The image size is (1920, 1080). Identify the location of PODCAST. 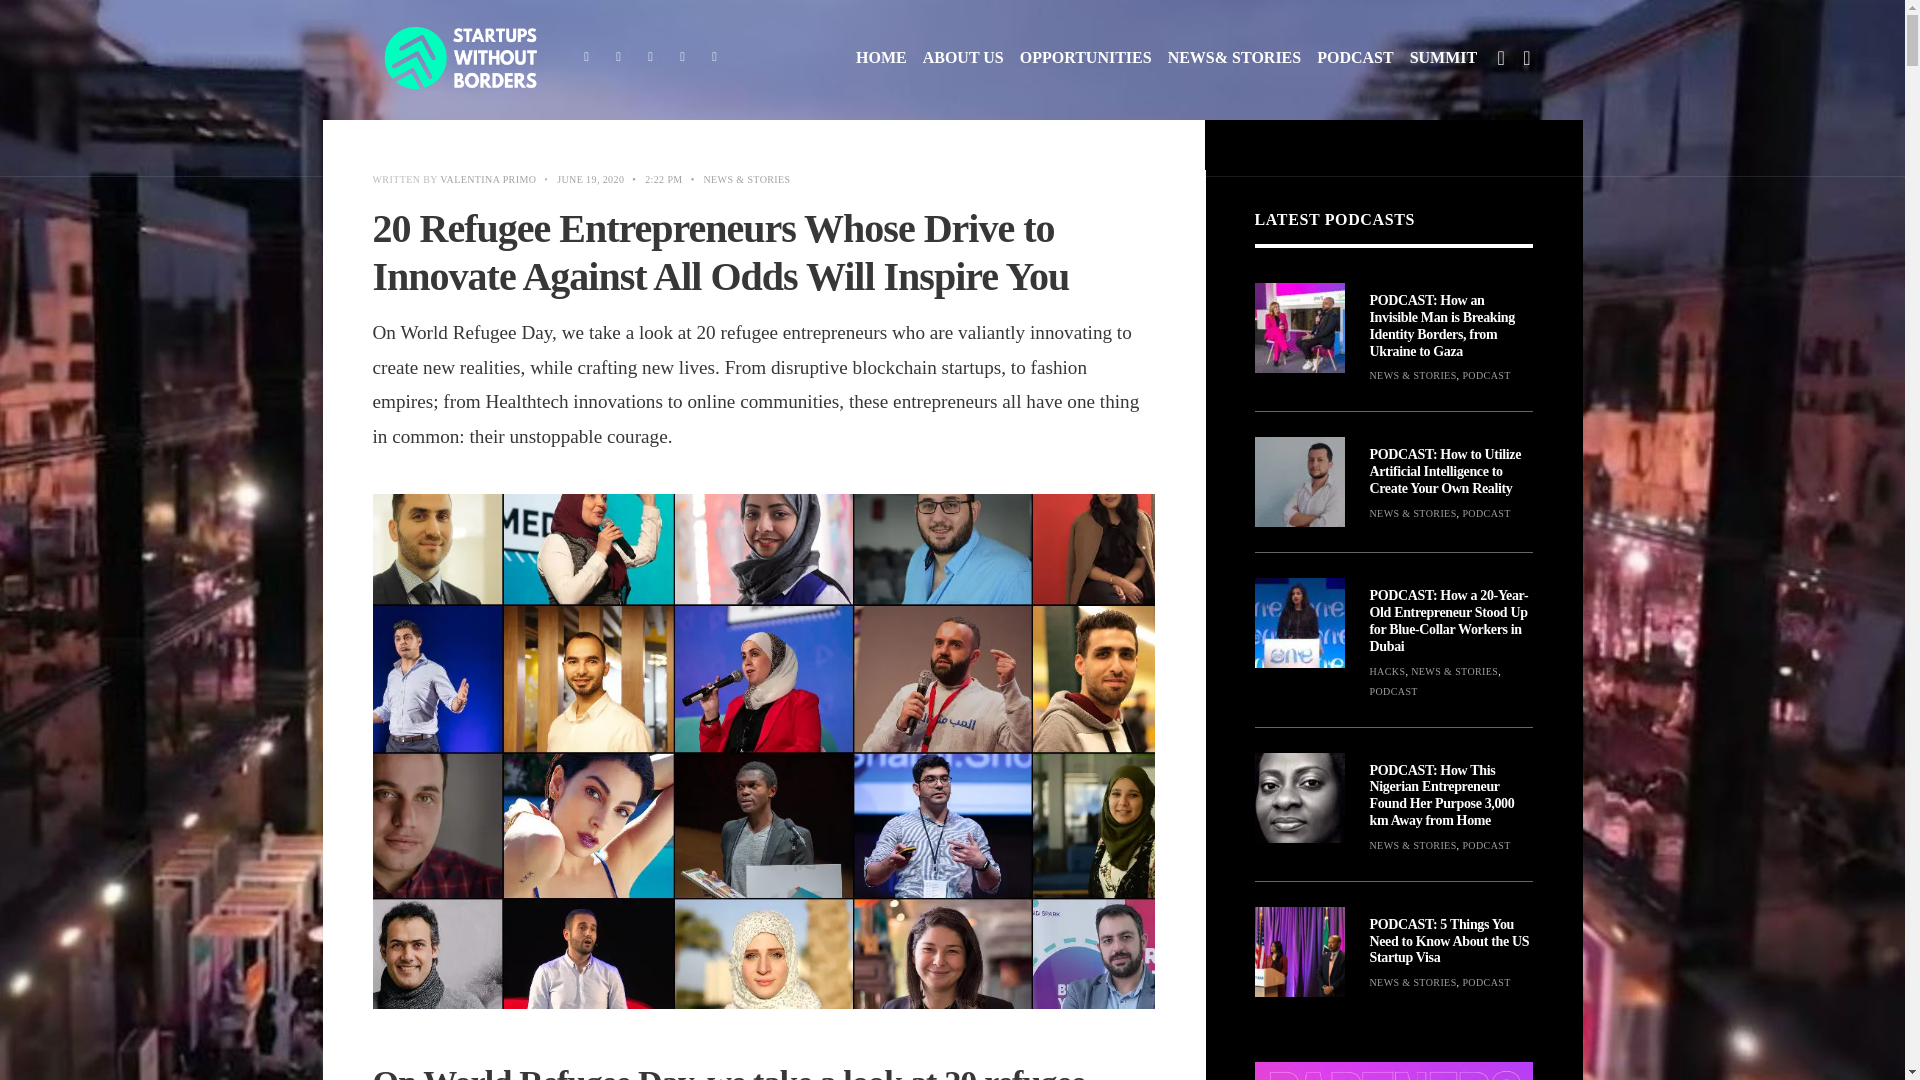
(1355, 58).